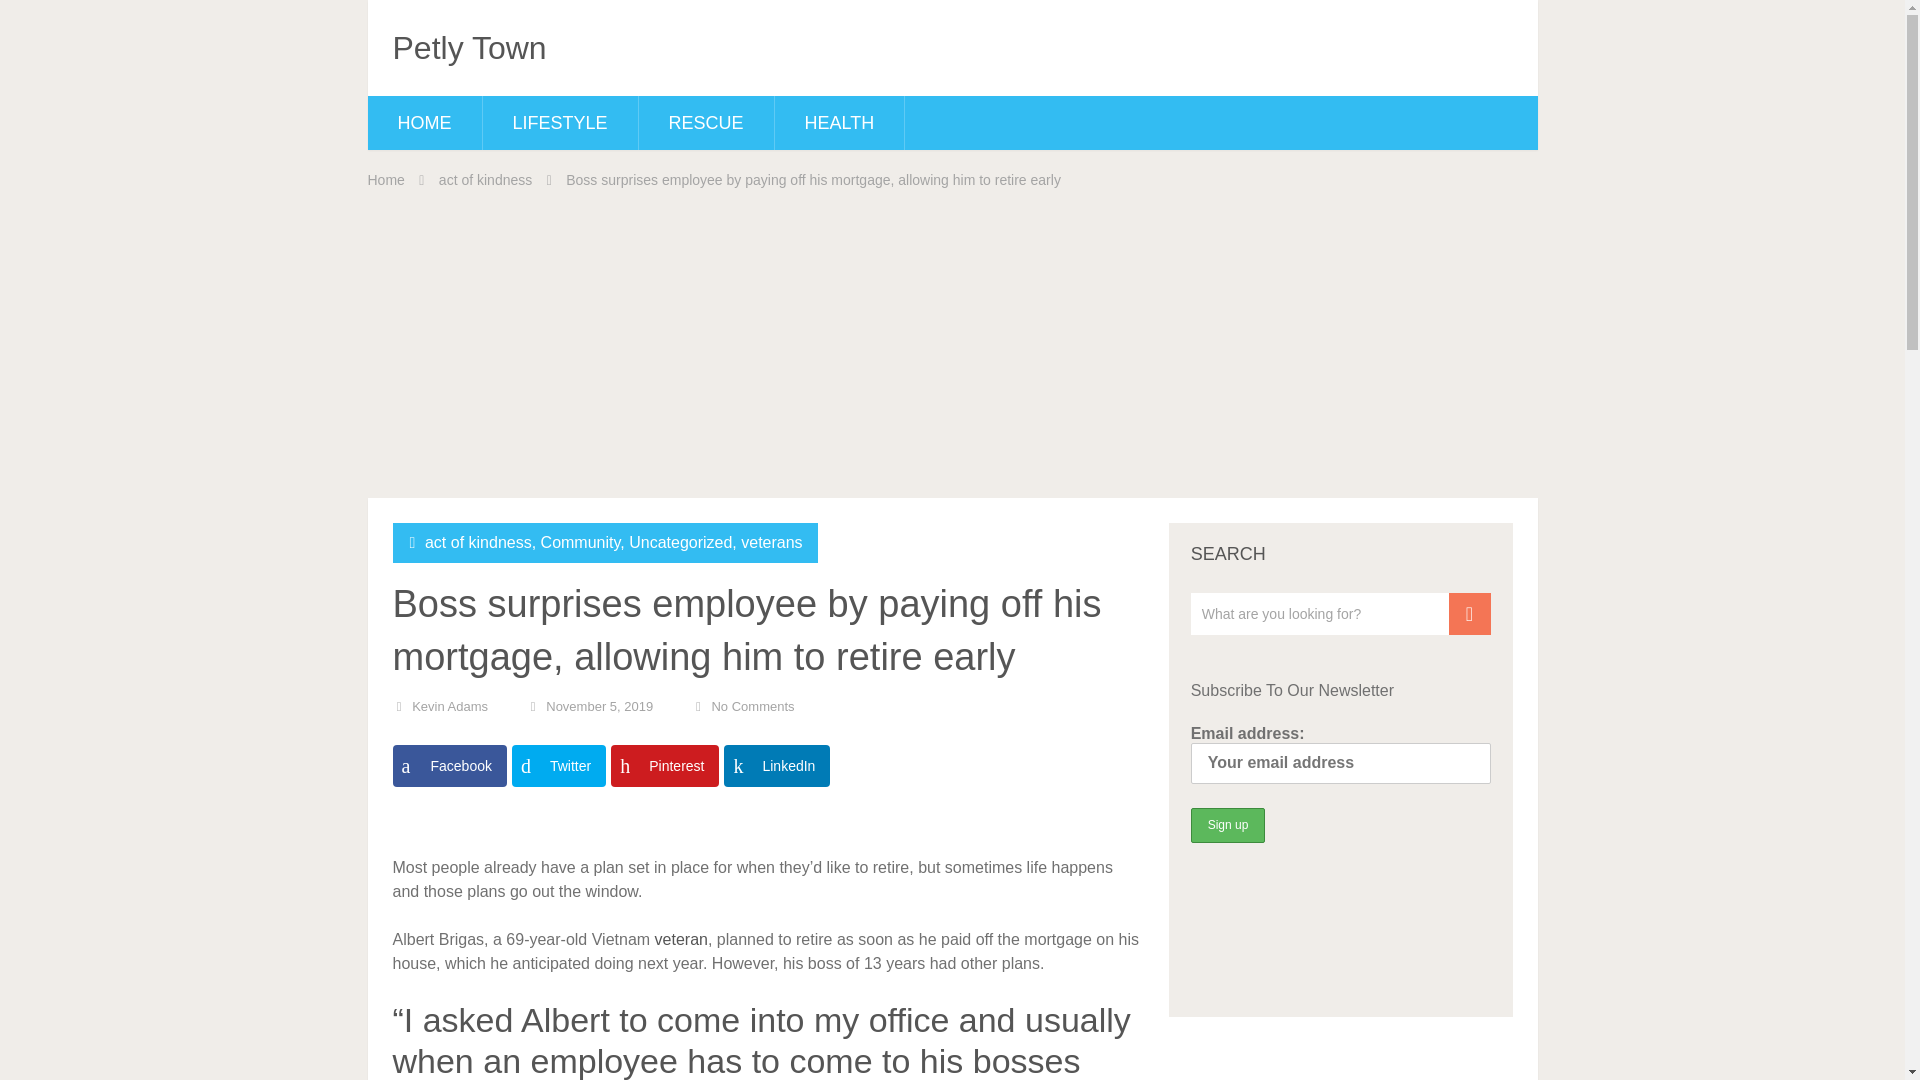 Image resolution: width=1920 pixels, height=1080 pixels. What do you see at coordinates (1340, 614) in the screenshot?
I see `What are you looking for?` at bounding box center [1340, 614].